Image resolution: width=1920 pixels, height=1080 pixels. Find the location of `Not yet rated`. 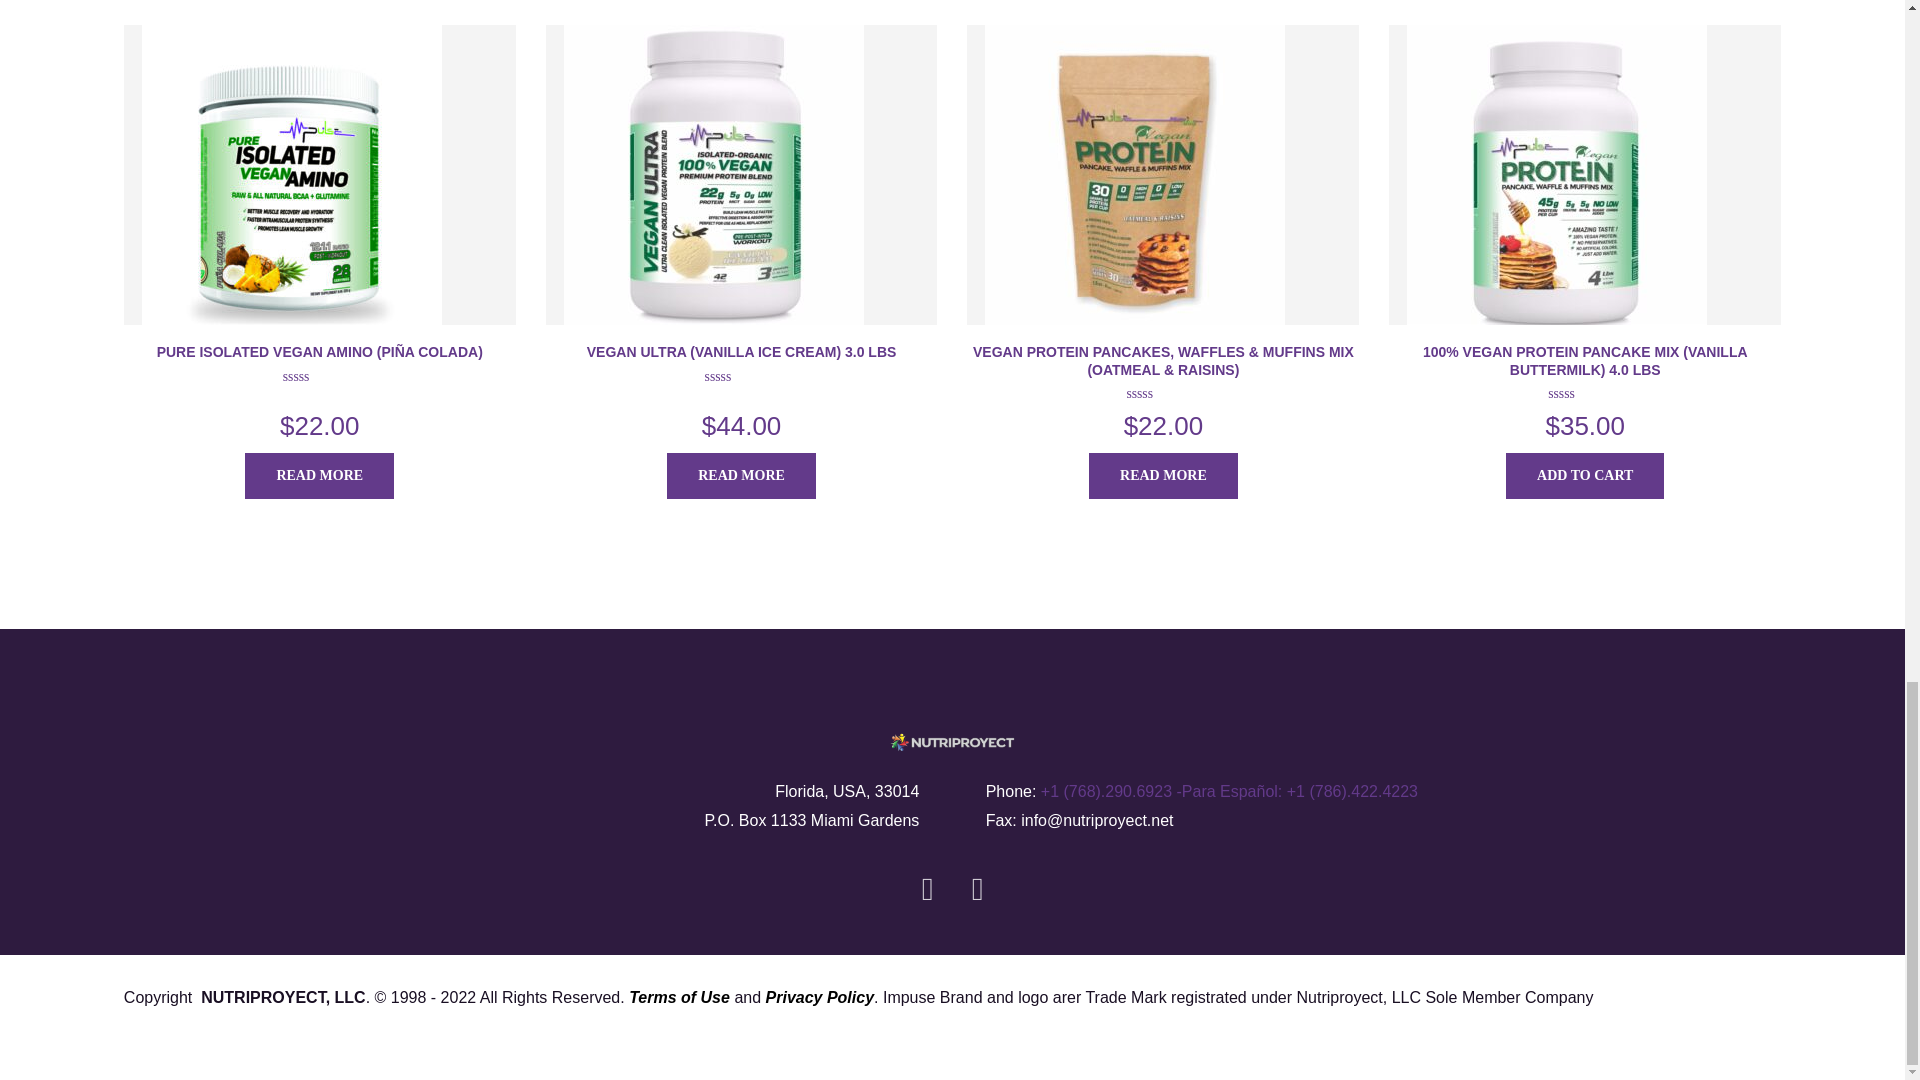

Not yet rated is located at coordinates (1162, 393).